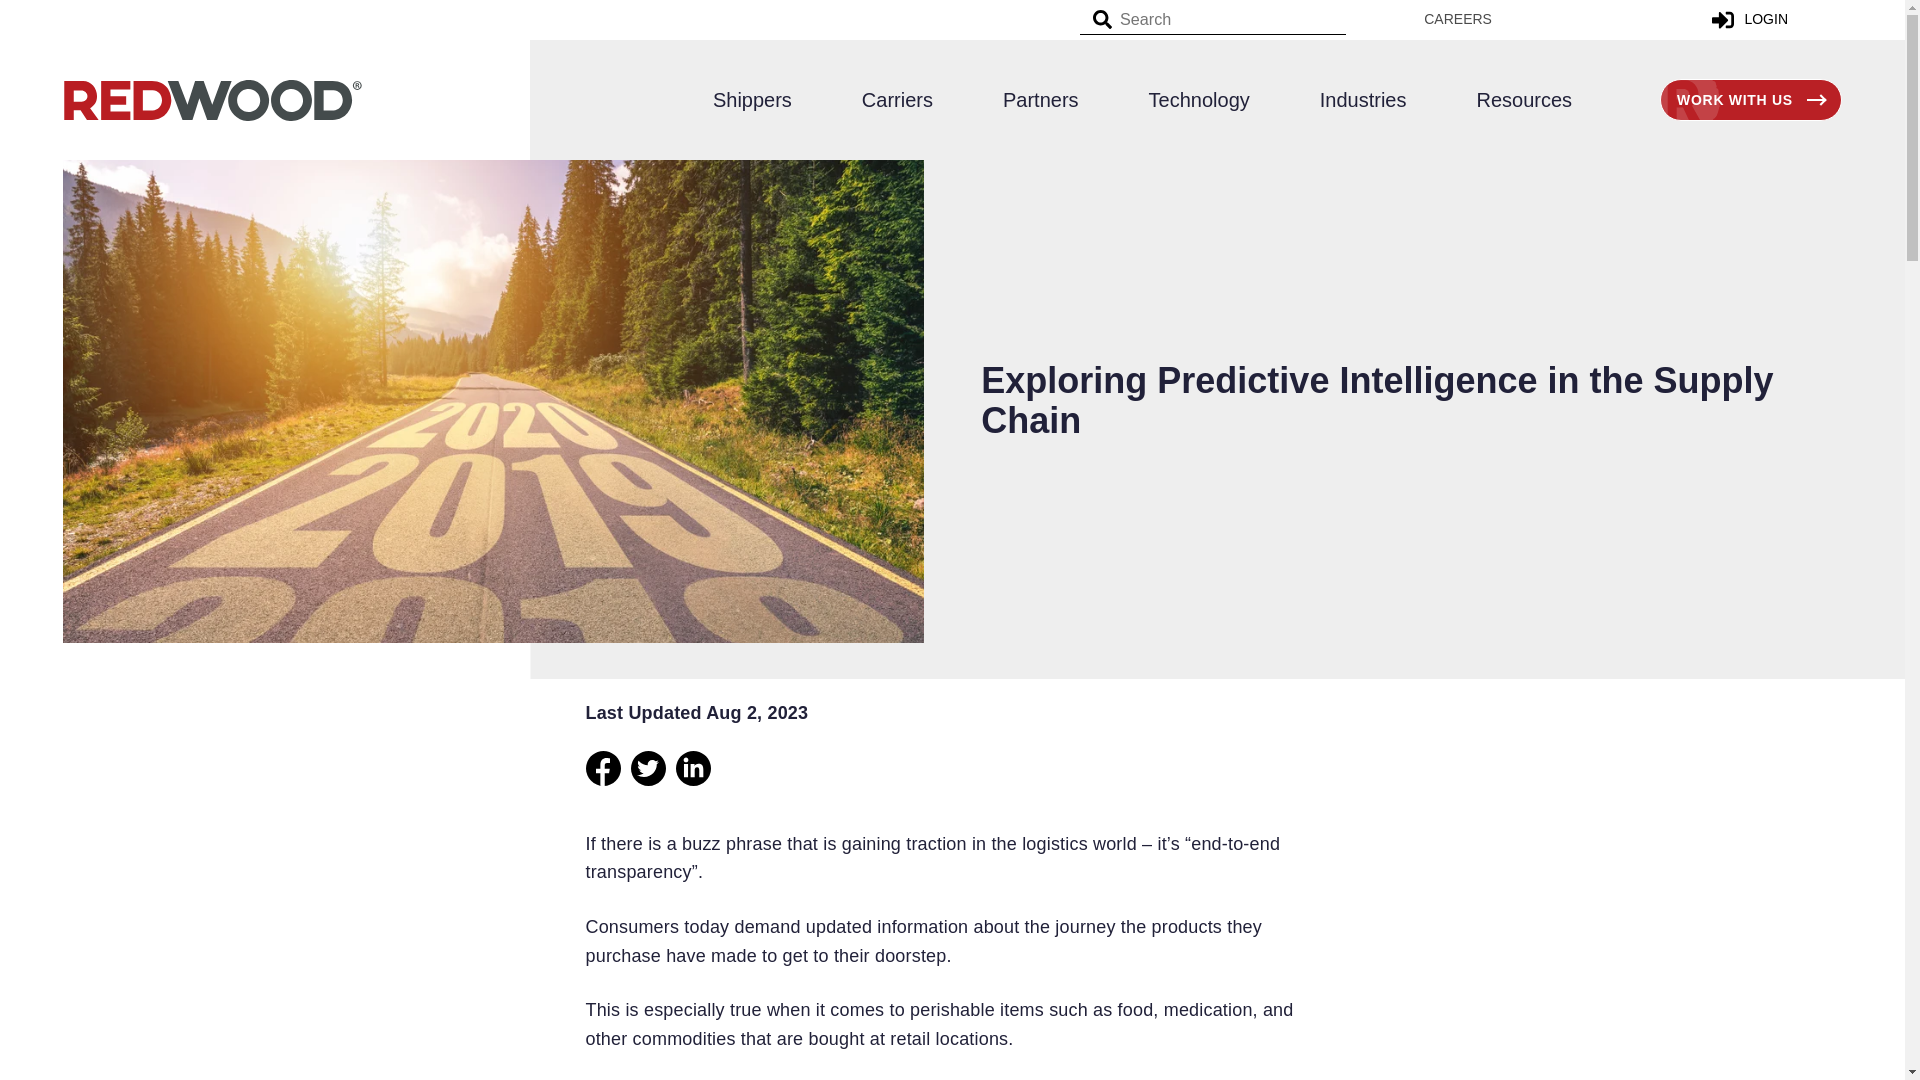 This screenshot has width=1920, height=1080. What do you see at coordinates (770, 99) in the screenshot?
I see `Shippers` at bounding box center [770, 99].